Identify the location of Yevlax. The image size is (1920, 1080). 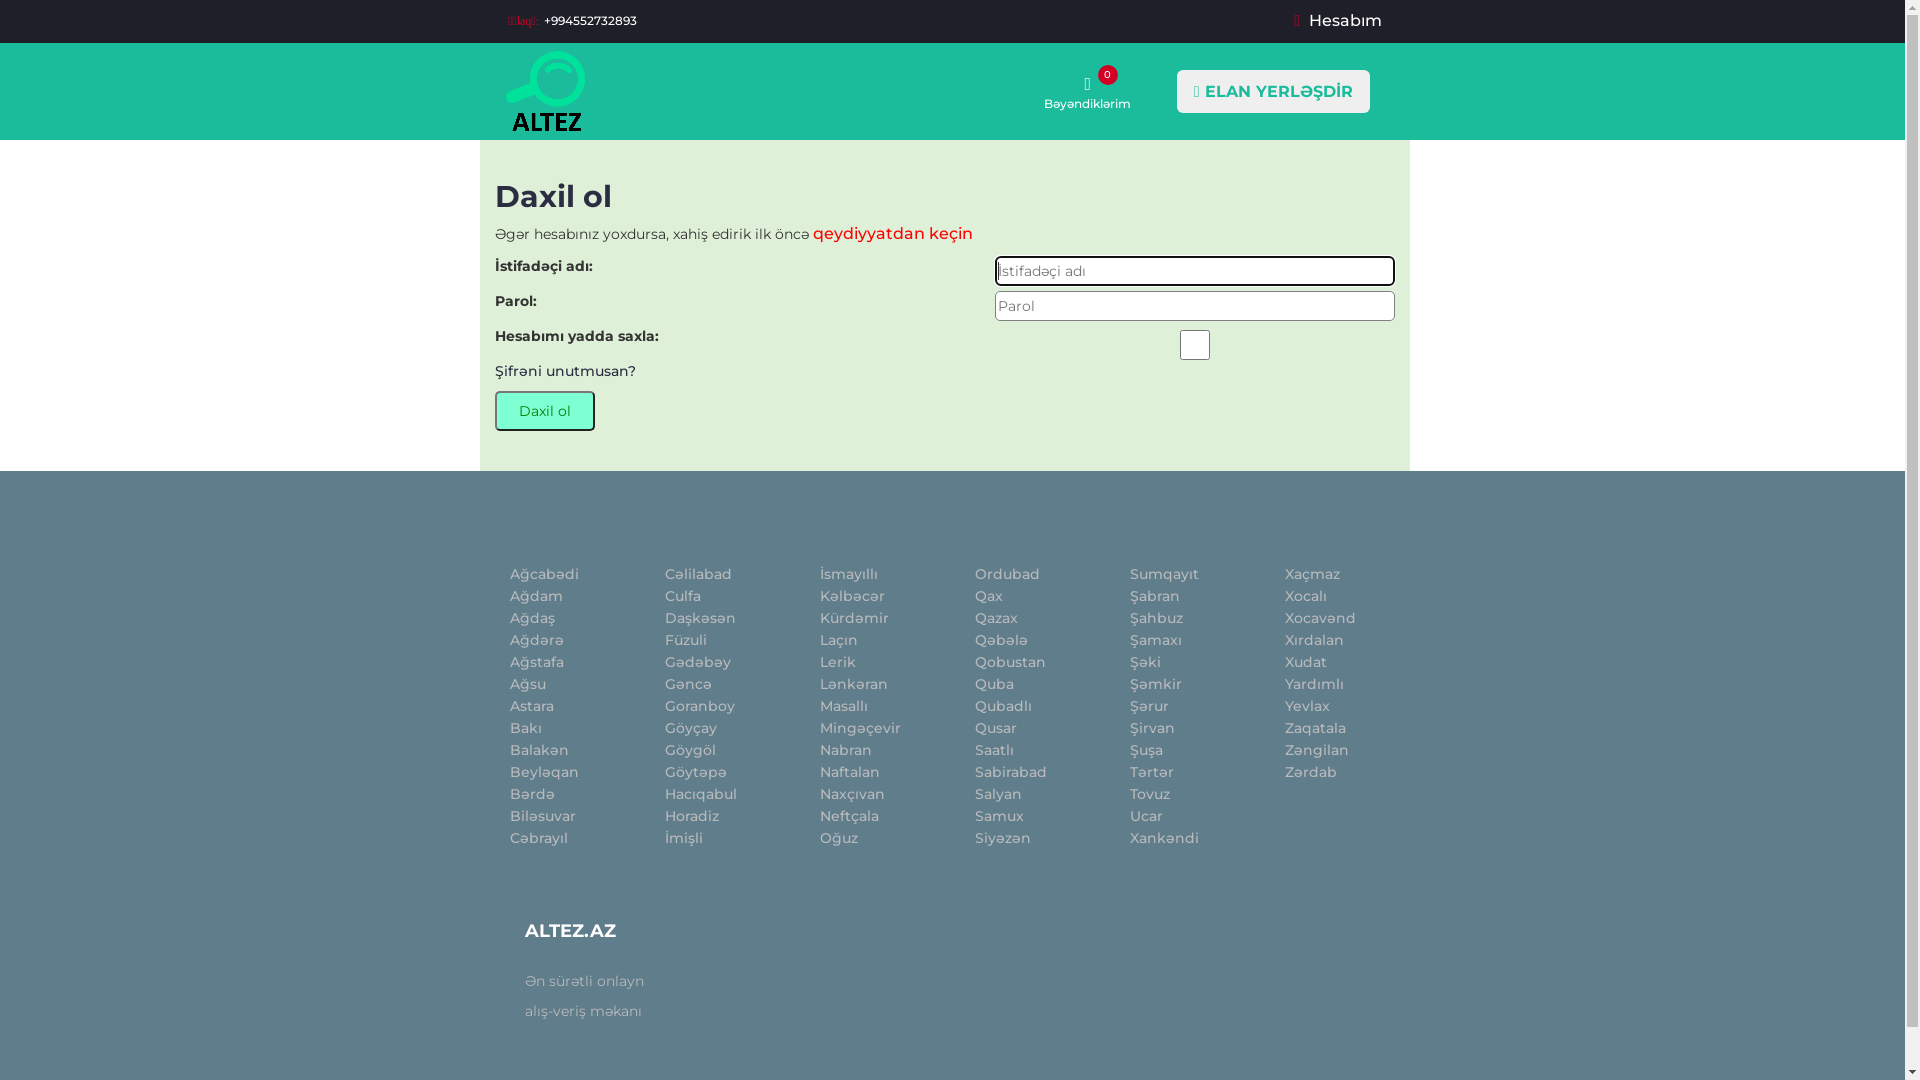
(1308, 706).